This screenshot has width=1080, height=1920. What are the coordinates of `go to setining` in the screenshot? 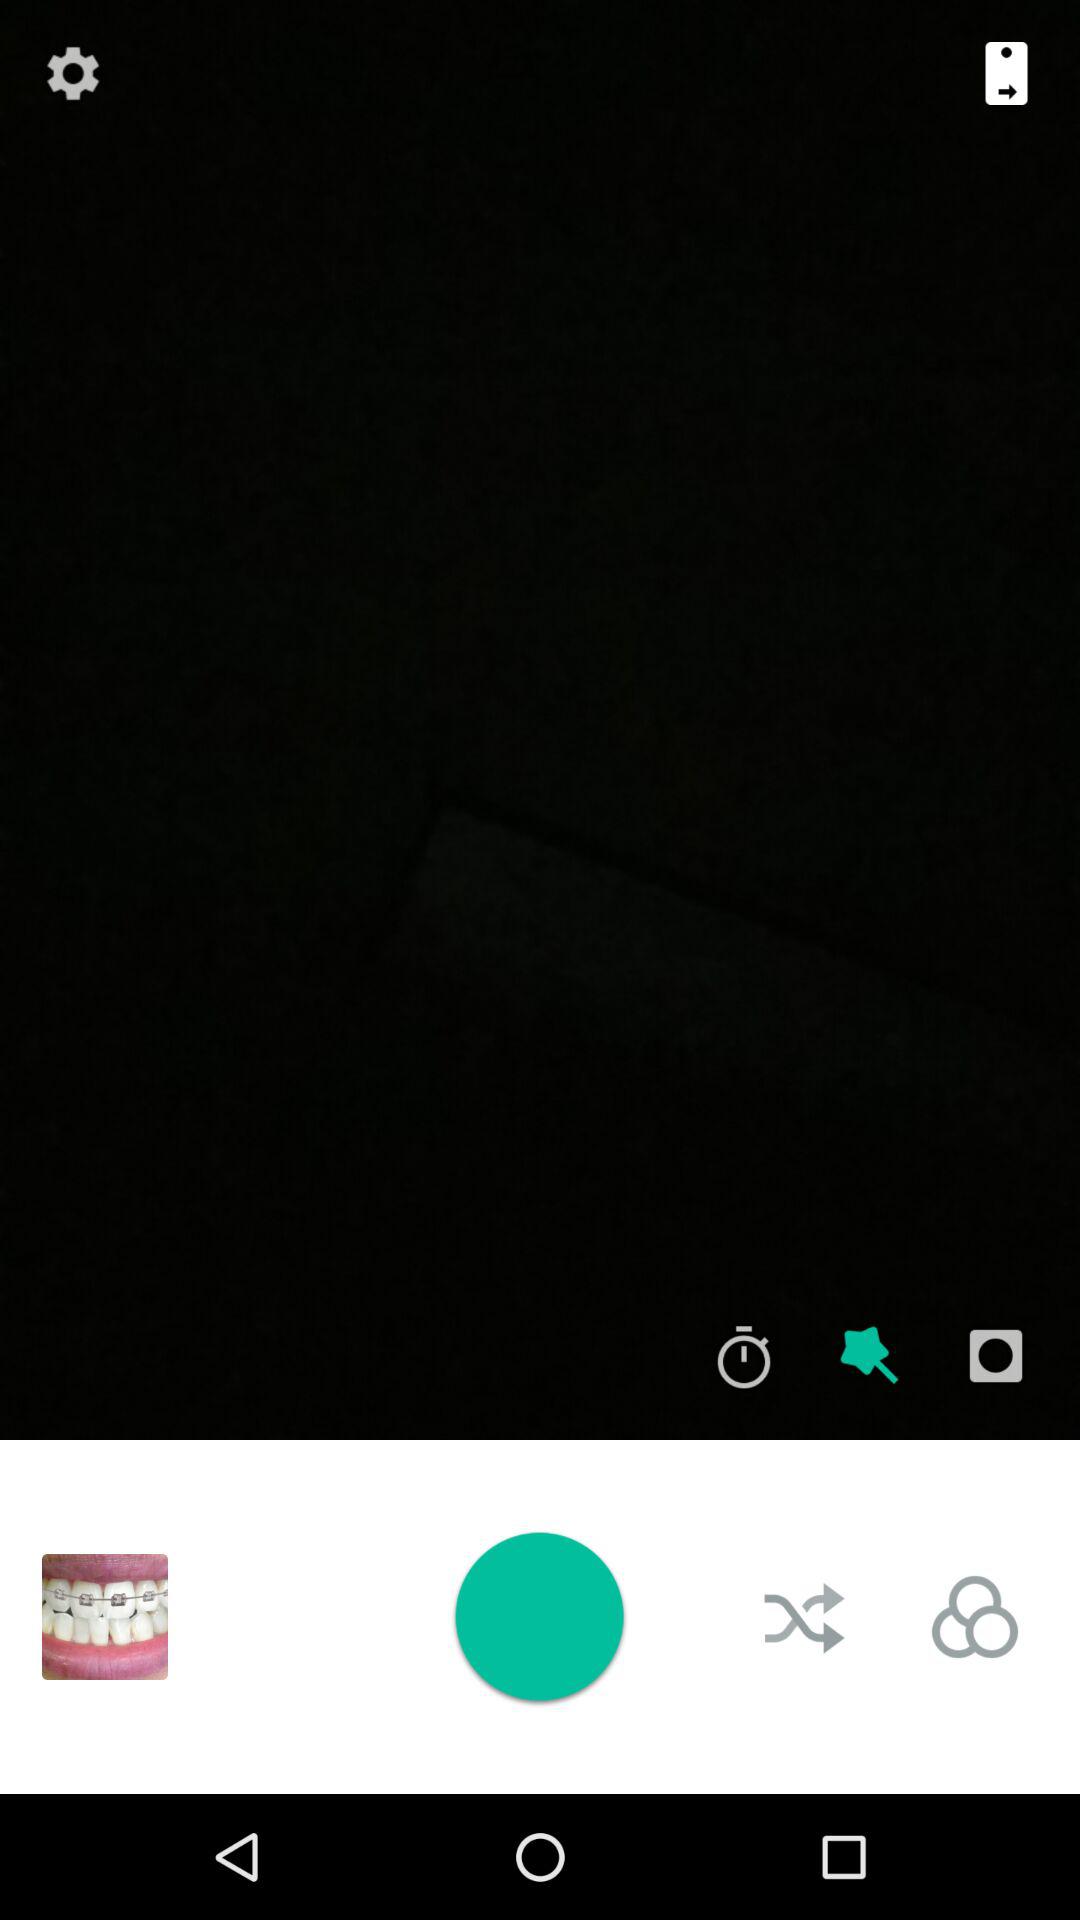 It's located at (73, 73).